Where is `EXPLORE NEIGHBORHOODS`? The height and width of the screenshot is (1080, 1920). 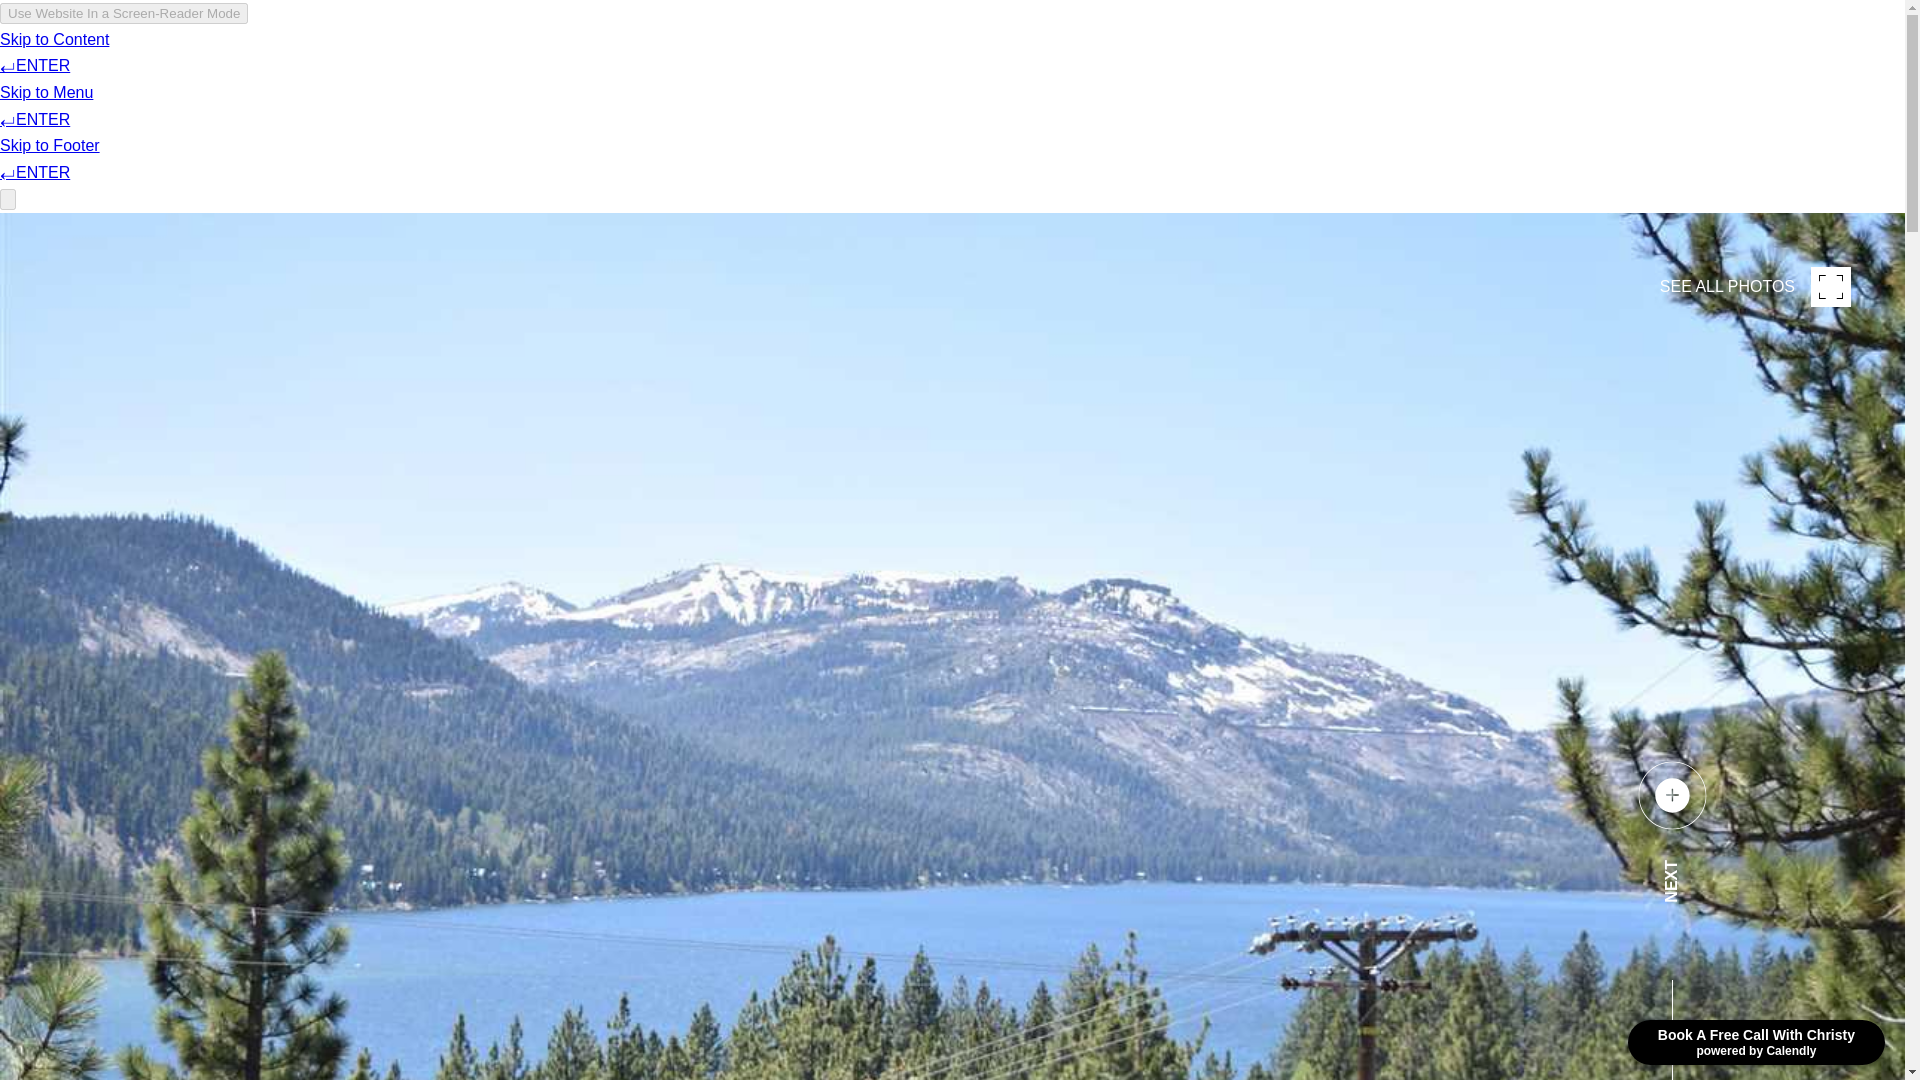 EXPLORE NEIGHBORHOODS is located at coordinates (744, 74).